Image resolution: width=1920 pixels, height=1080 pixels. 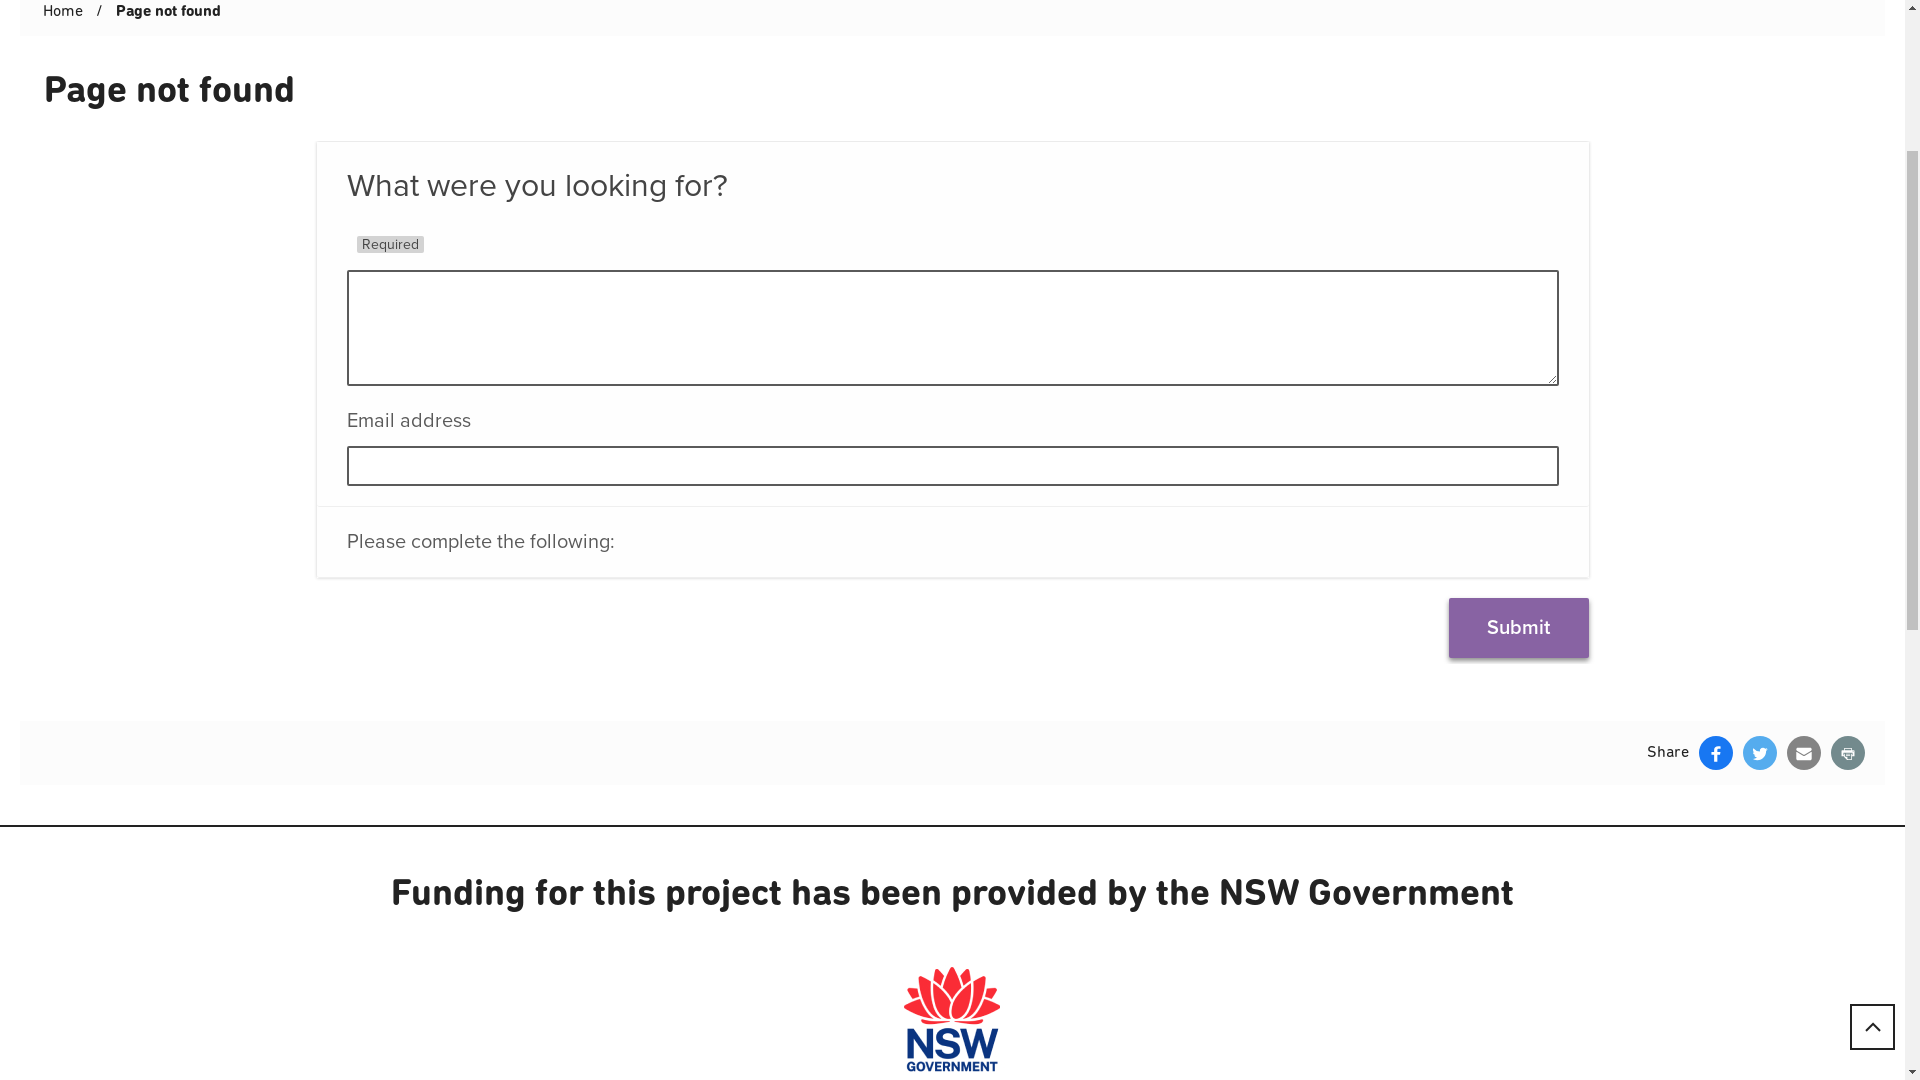 What do you see at coordinates (1848, 188) in the screenshot?
I see `Search` at bounding box center [1848, 188].